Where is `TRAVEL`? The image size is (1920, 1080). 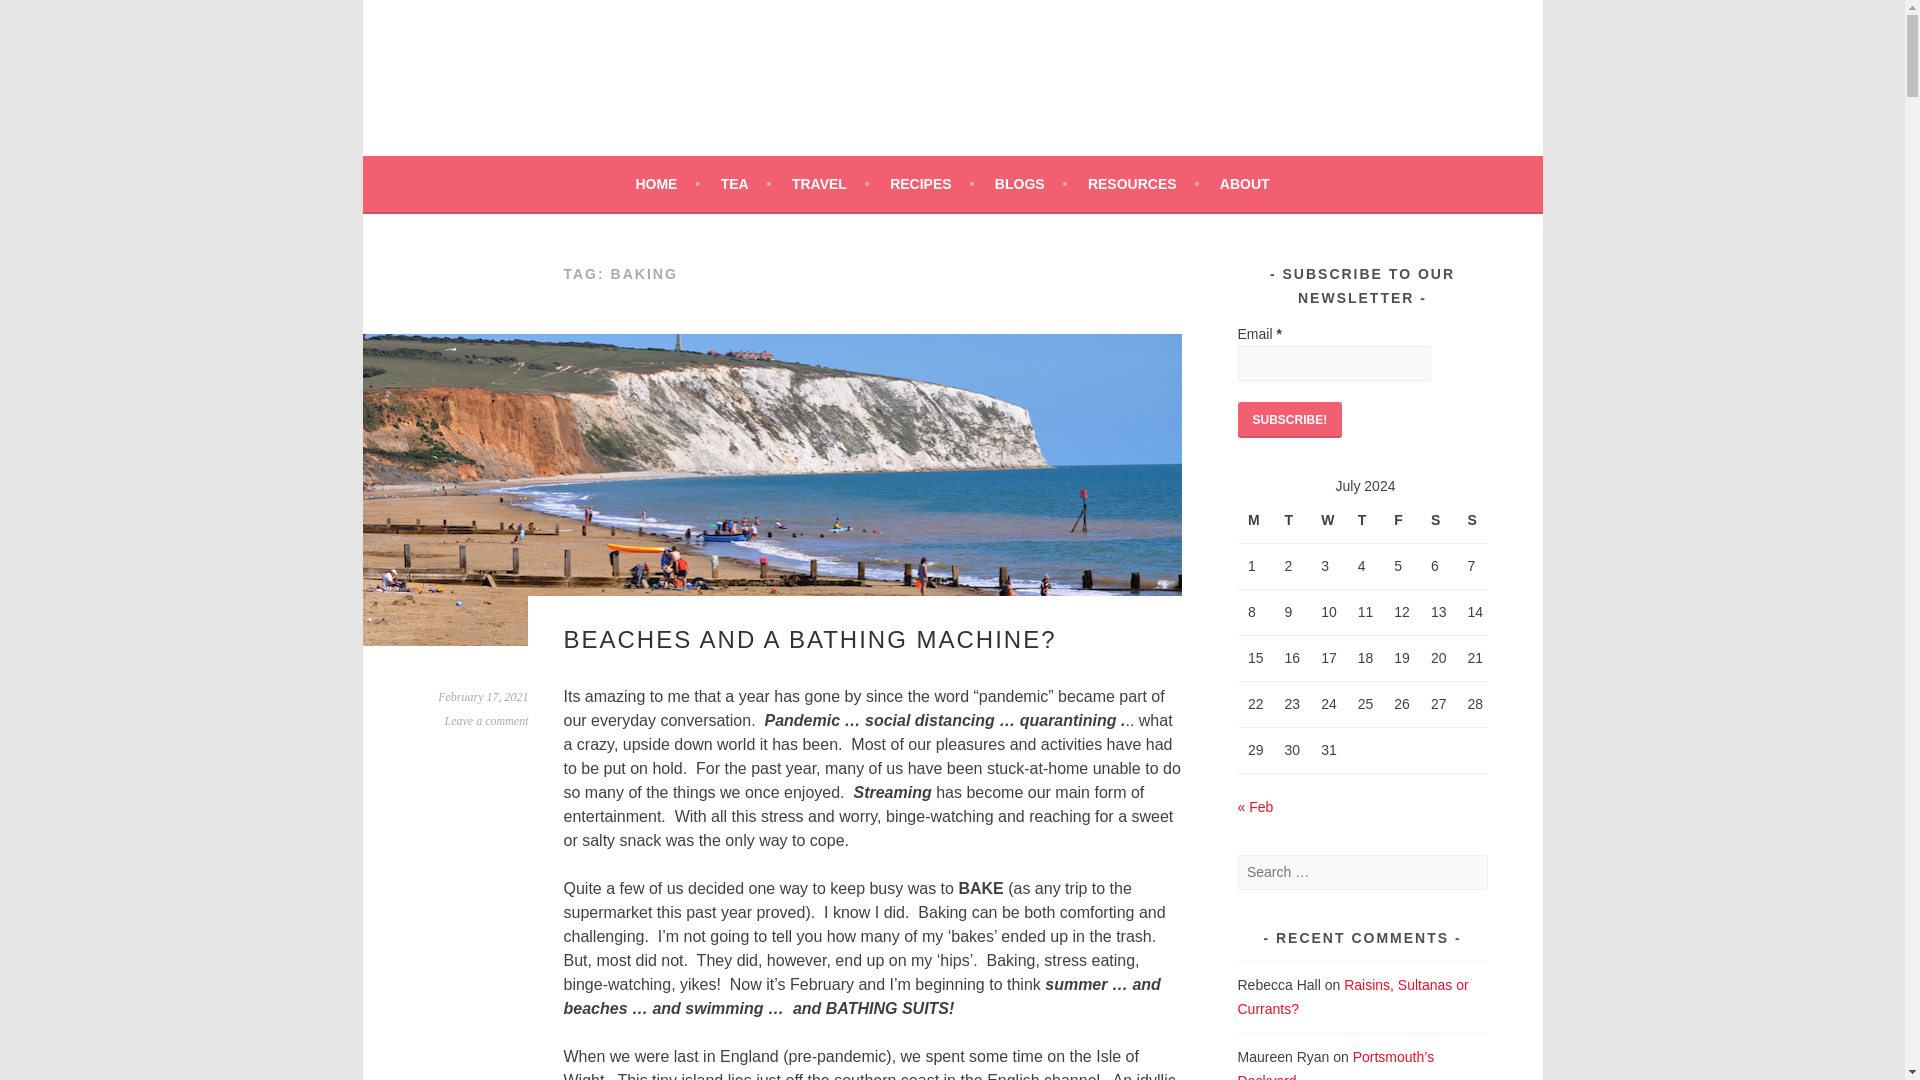
TRAVEL is located at coordinates (830, 183).